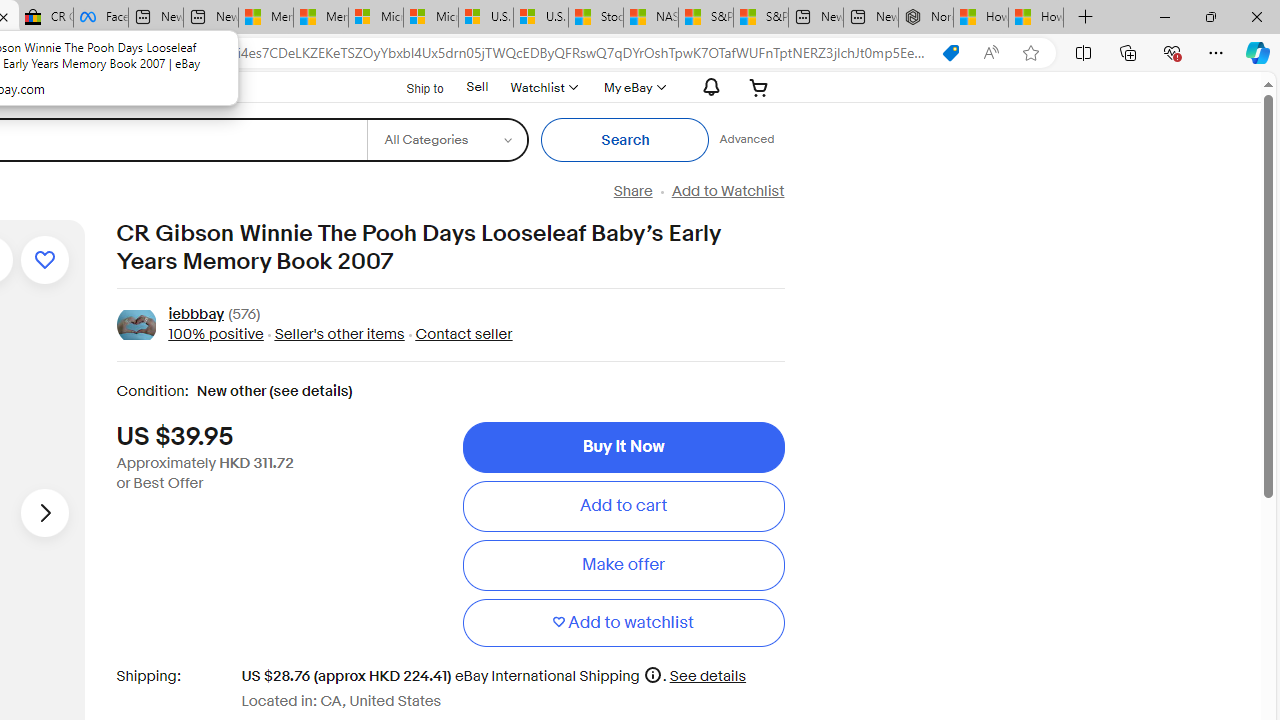  What do you see at coordinates (100, 18) in the screenshot?
I see `Facebook` at bounding box center [100, 18].